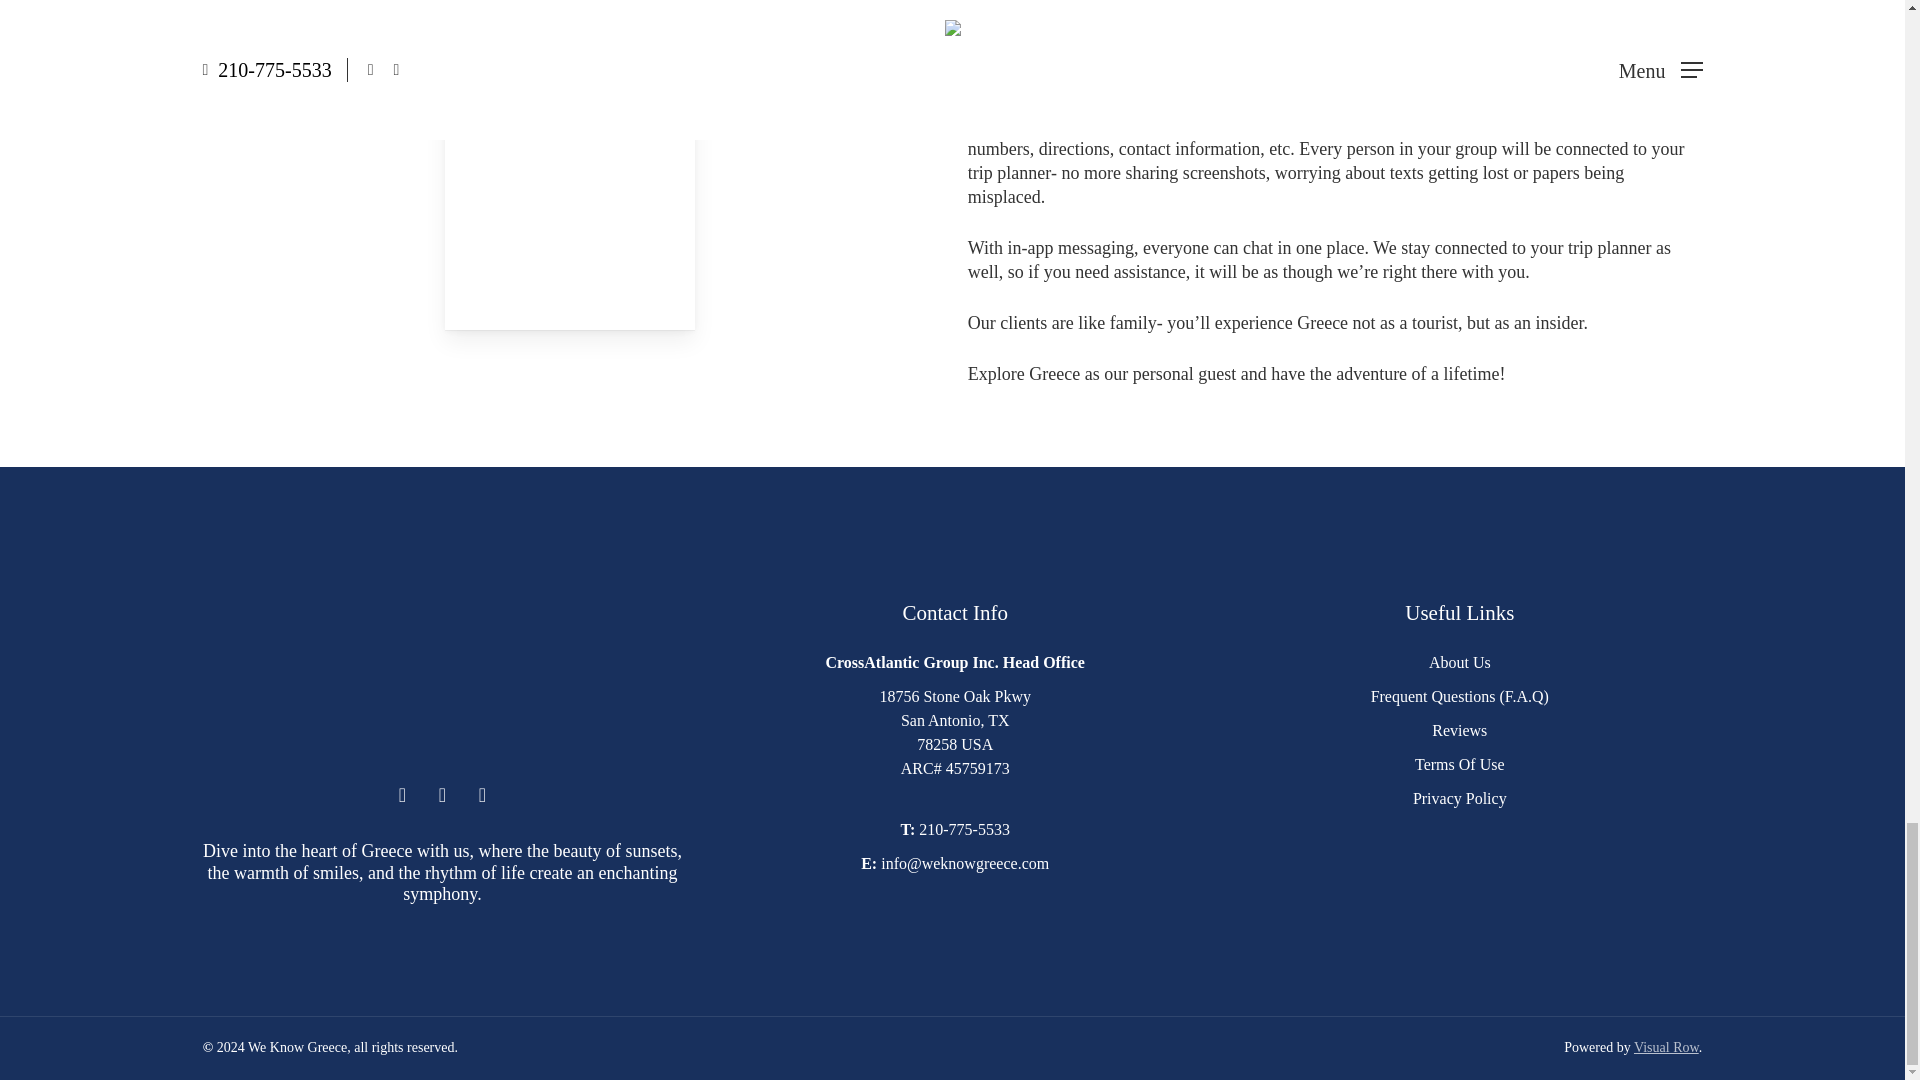  What do you see at coordinates (1460, 662) in the screenshot?
I see `About Us` at bounding box center [1460, 662].